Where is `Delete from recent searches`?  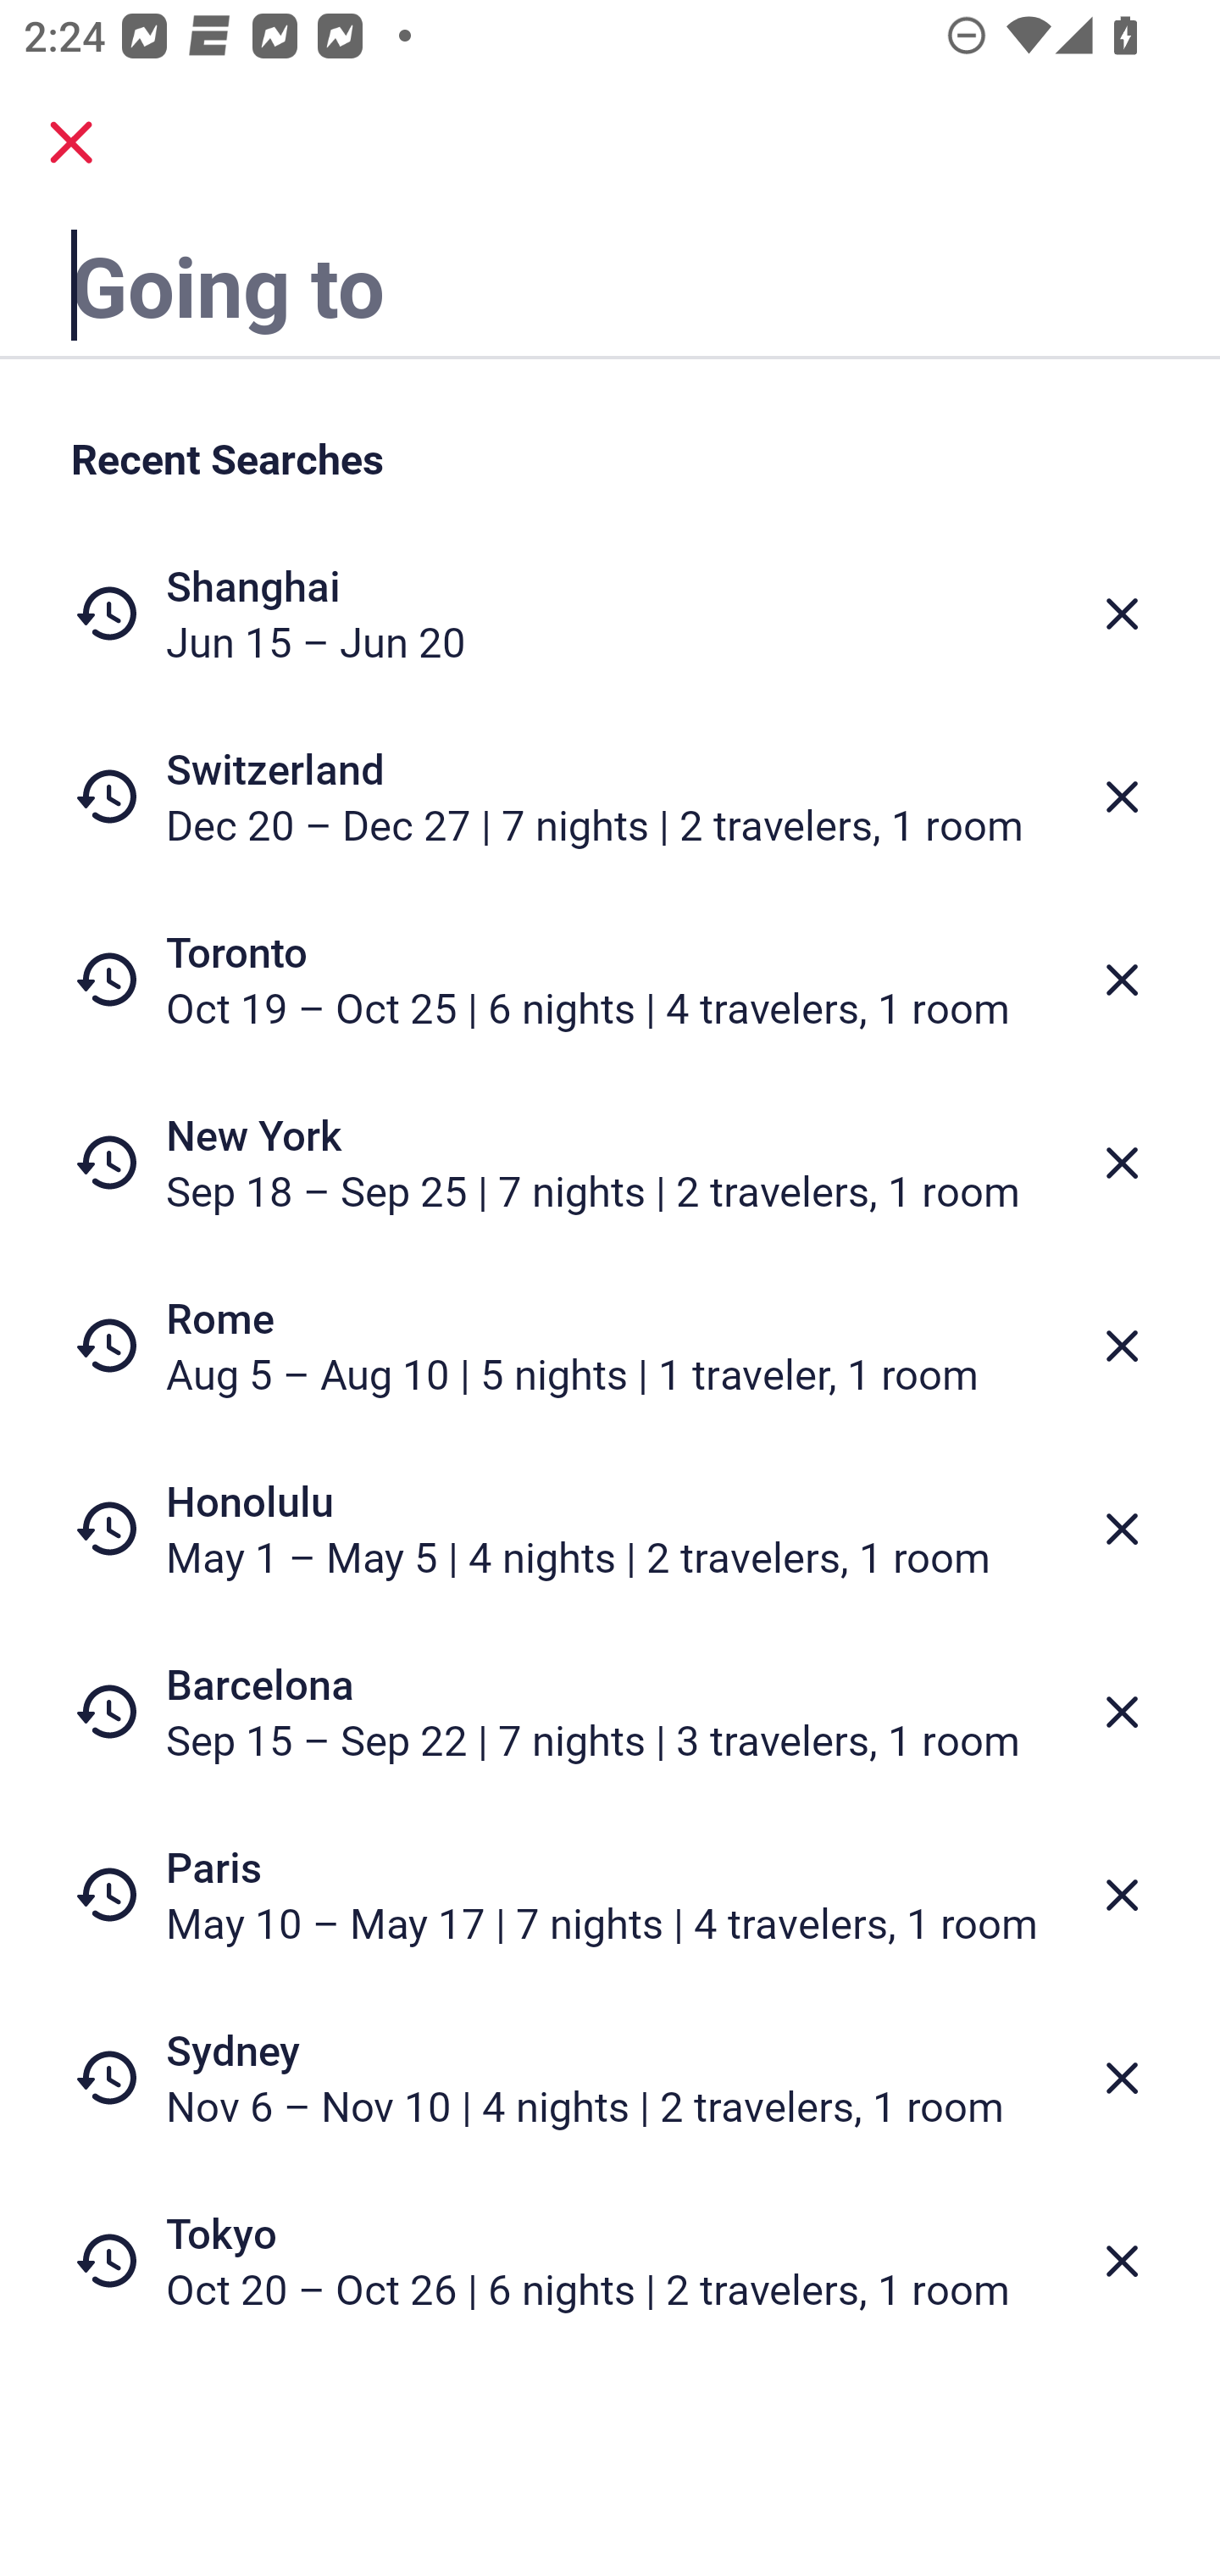
Delete from recent searches is located at coordinates (1122, 613).